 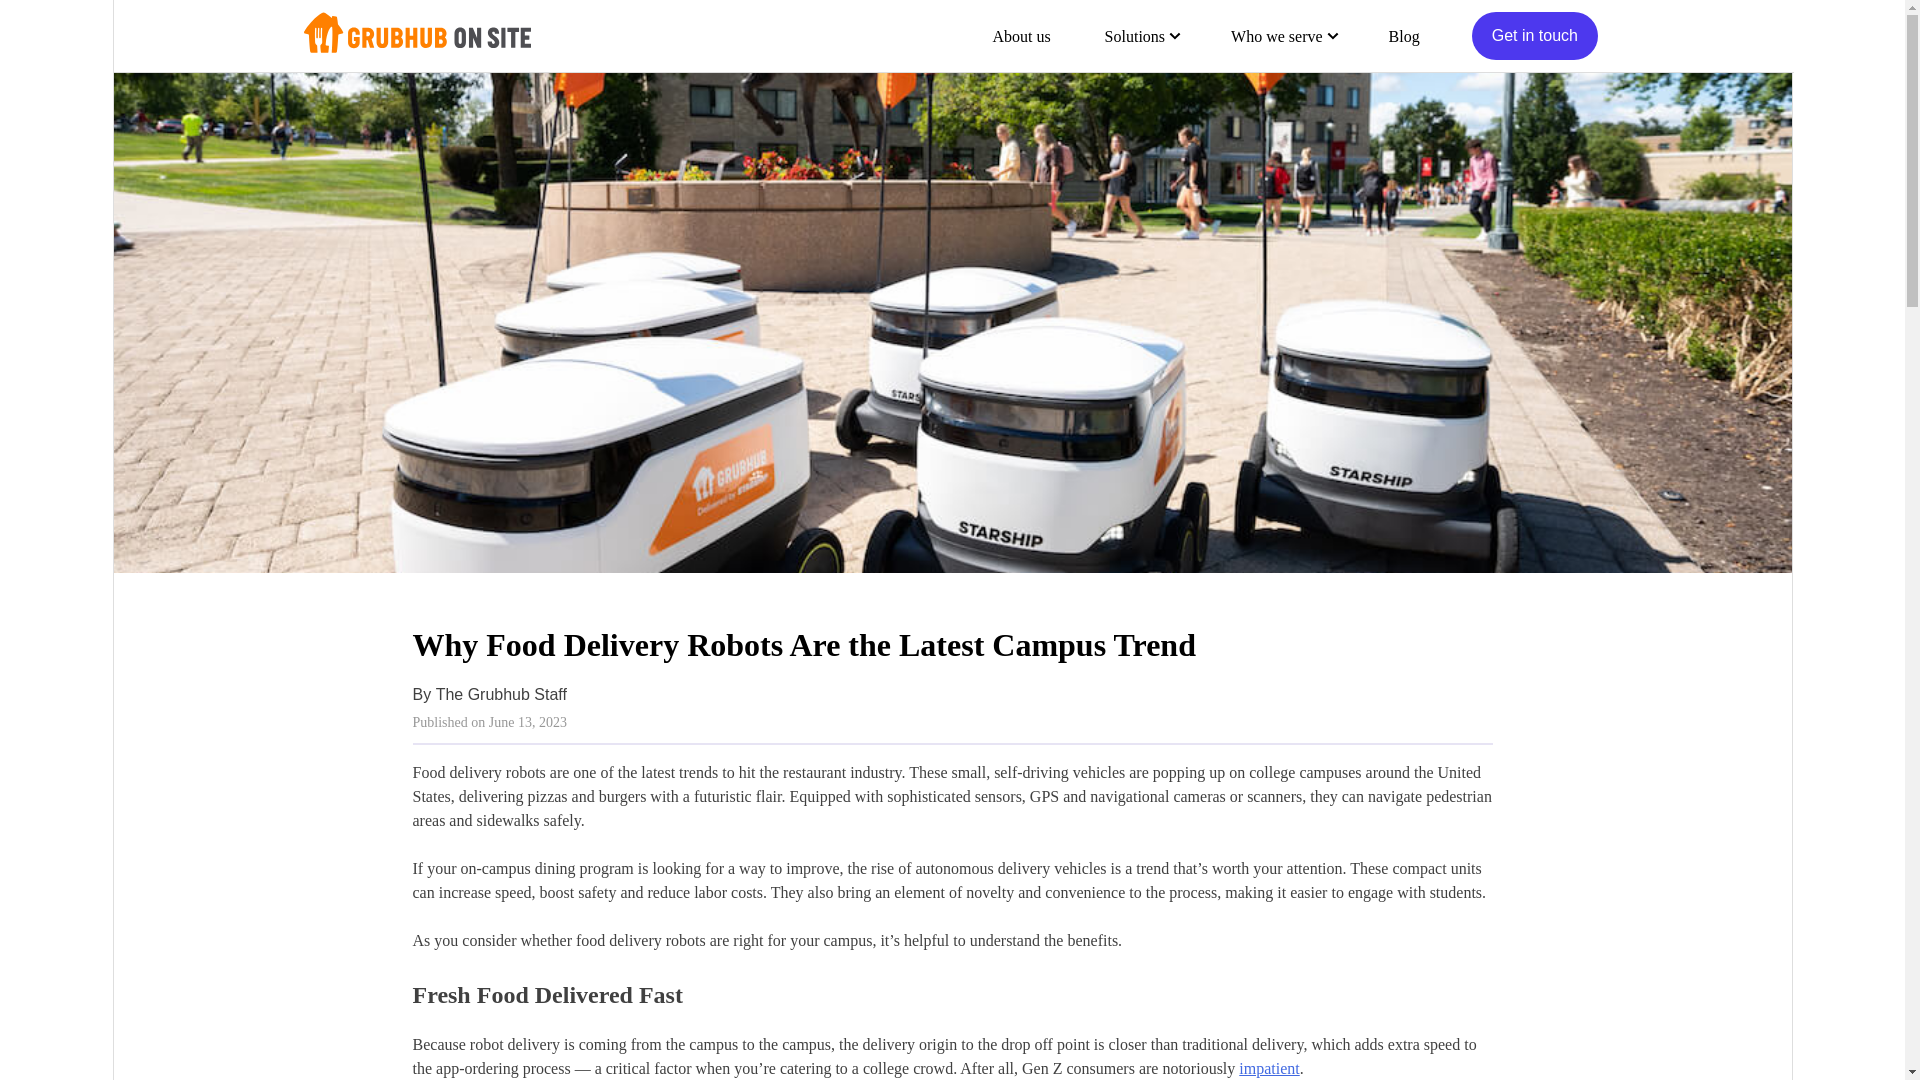 What do you see at coordinates (528, 722) in the screenshot?
I see `June 13, 2023` at bounding box center [528, 722].